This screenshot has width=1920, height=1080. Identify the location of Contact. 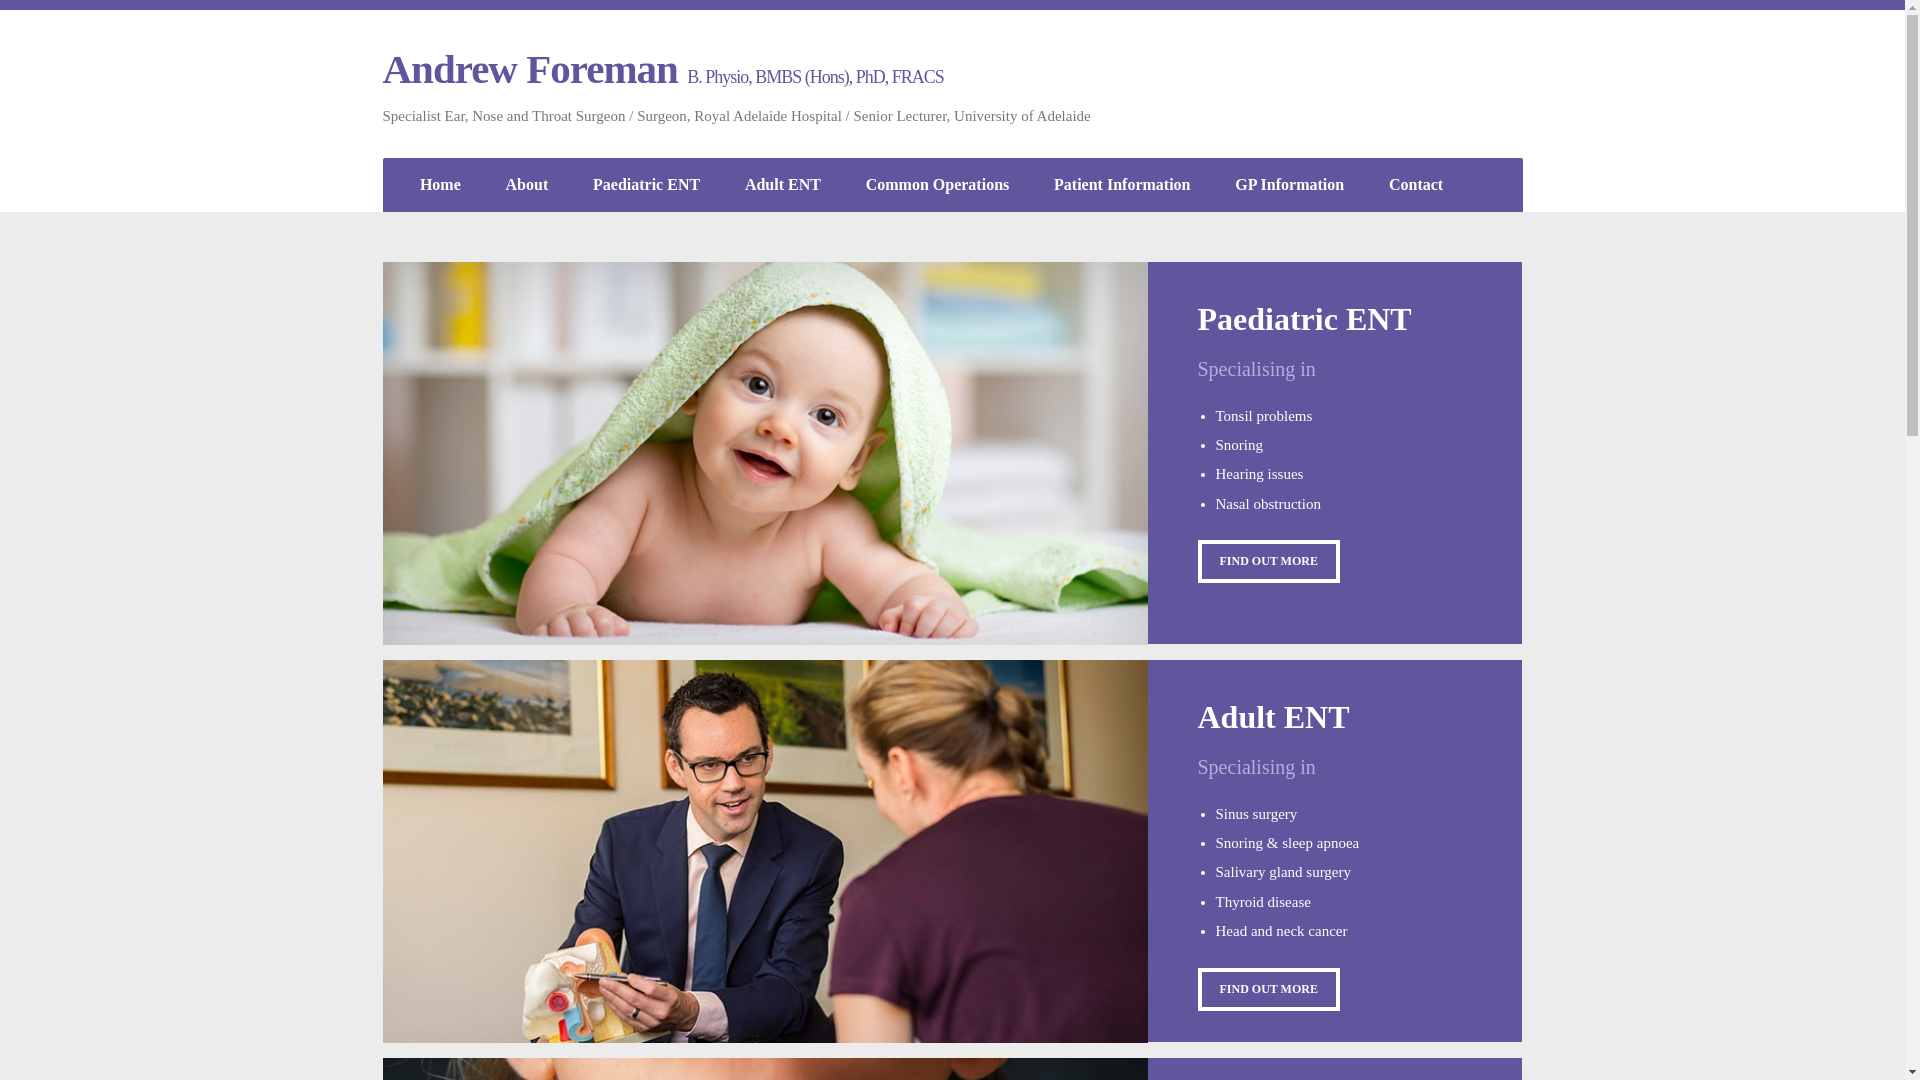
(1416, 186).